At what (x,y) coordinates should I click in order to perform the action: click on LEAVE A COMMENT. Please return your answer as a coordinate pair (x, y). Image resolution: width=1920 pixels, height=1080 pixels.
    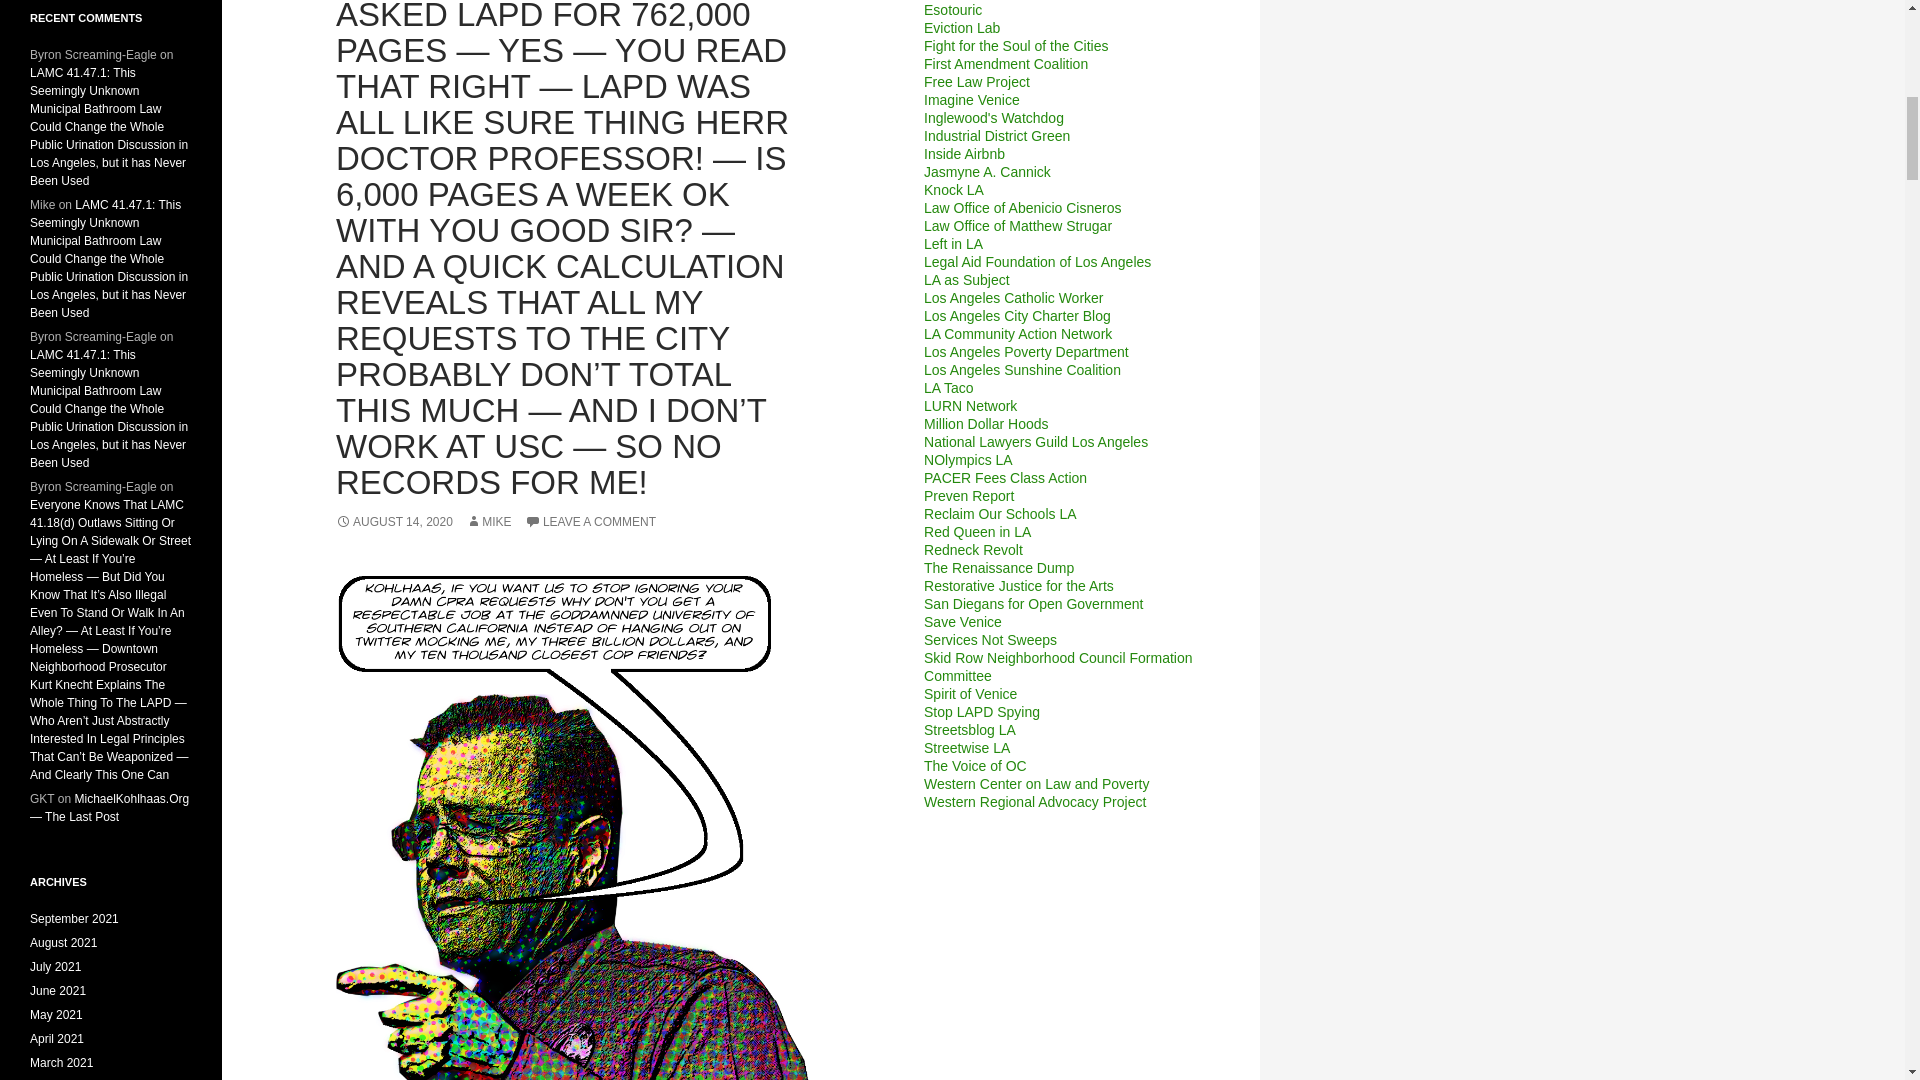
    Looking at the image, I should click on (590, 522).